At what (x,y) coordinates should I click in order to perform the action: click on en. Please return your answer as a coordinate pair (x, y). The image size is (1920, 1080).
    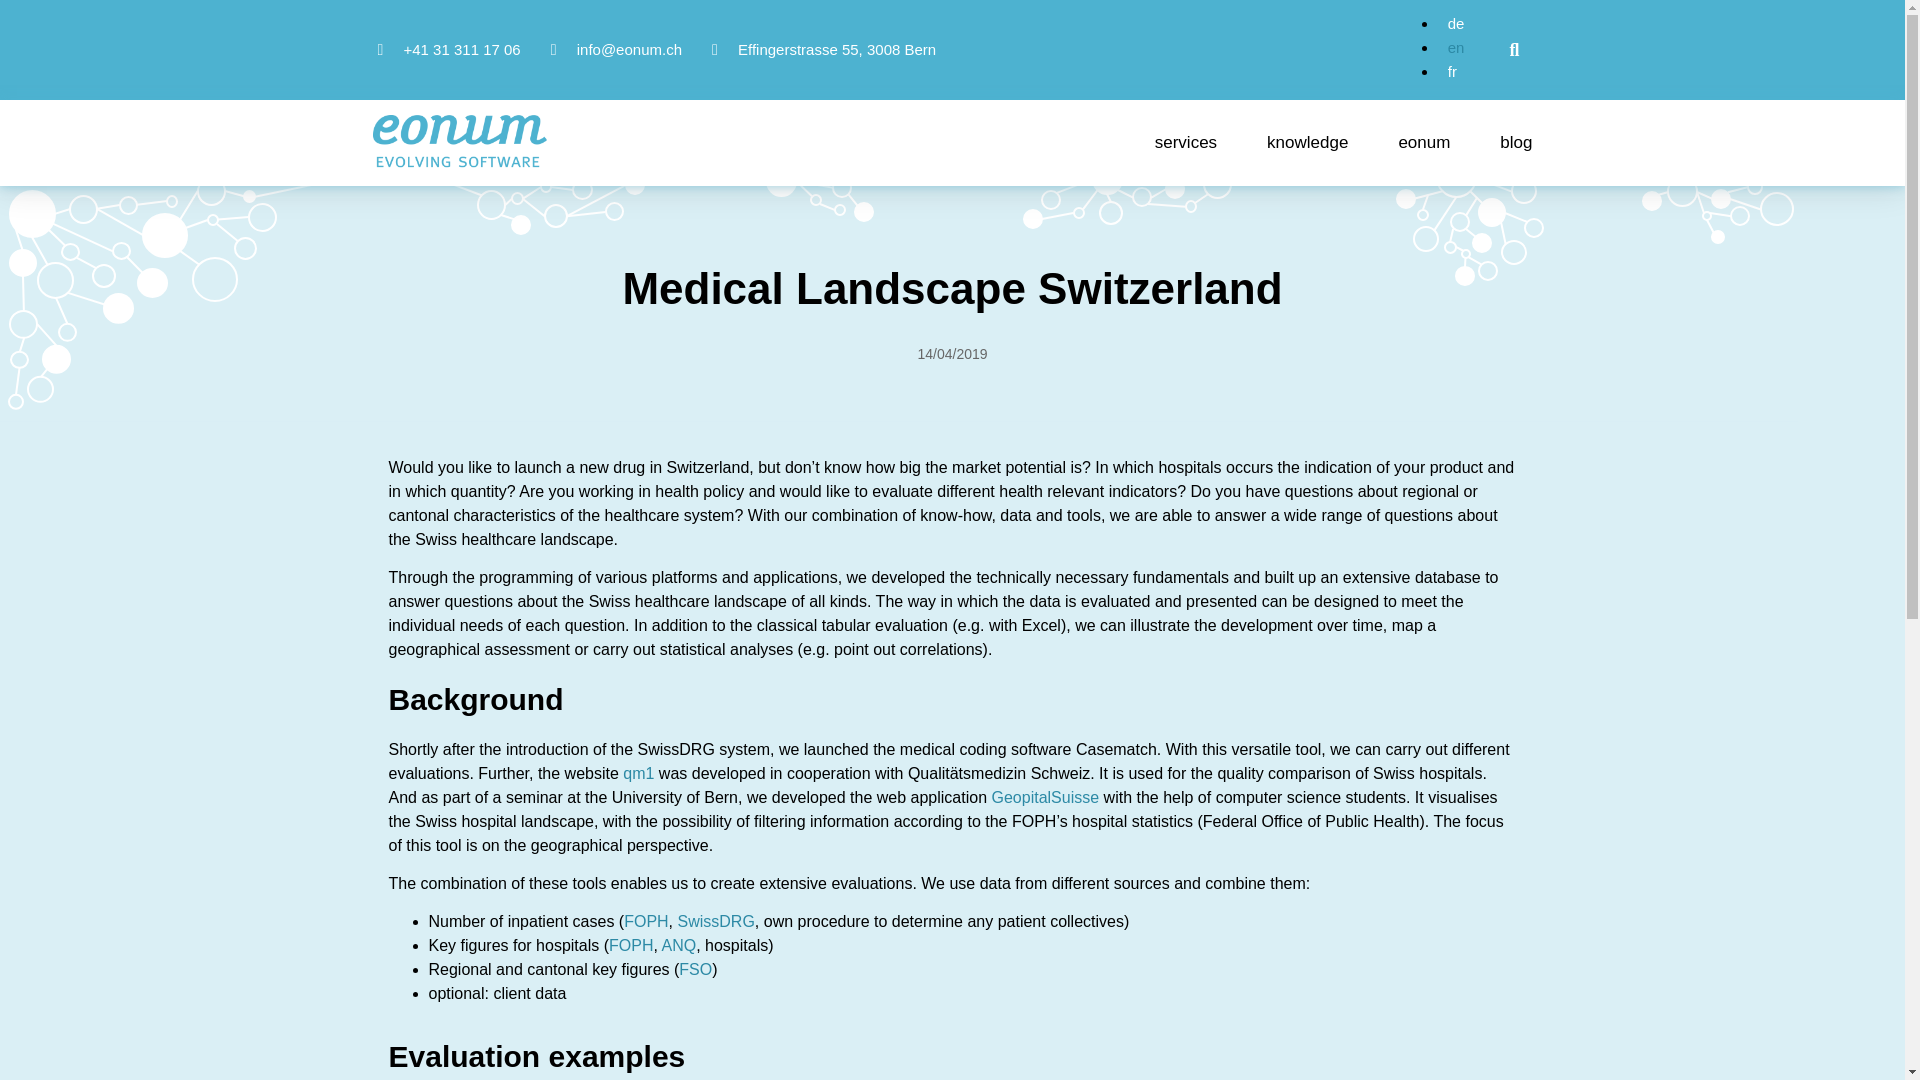
    Looking at the image, I should click on (1451, 47).